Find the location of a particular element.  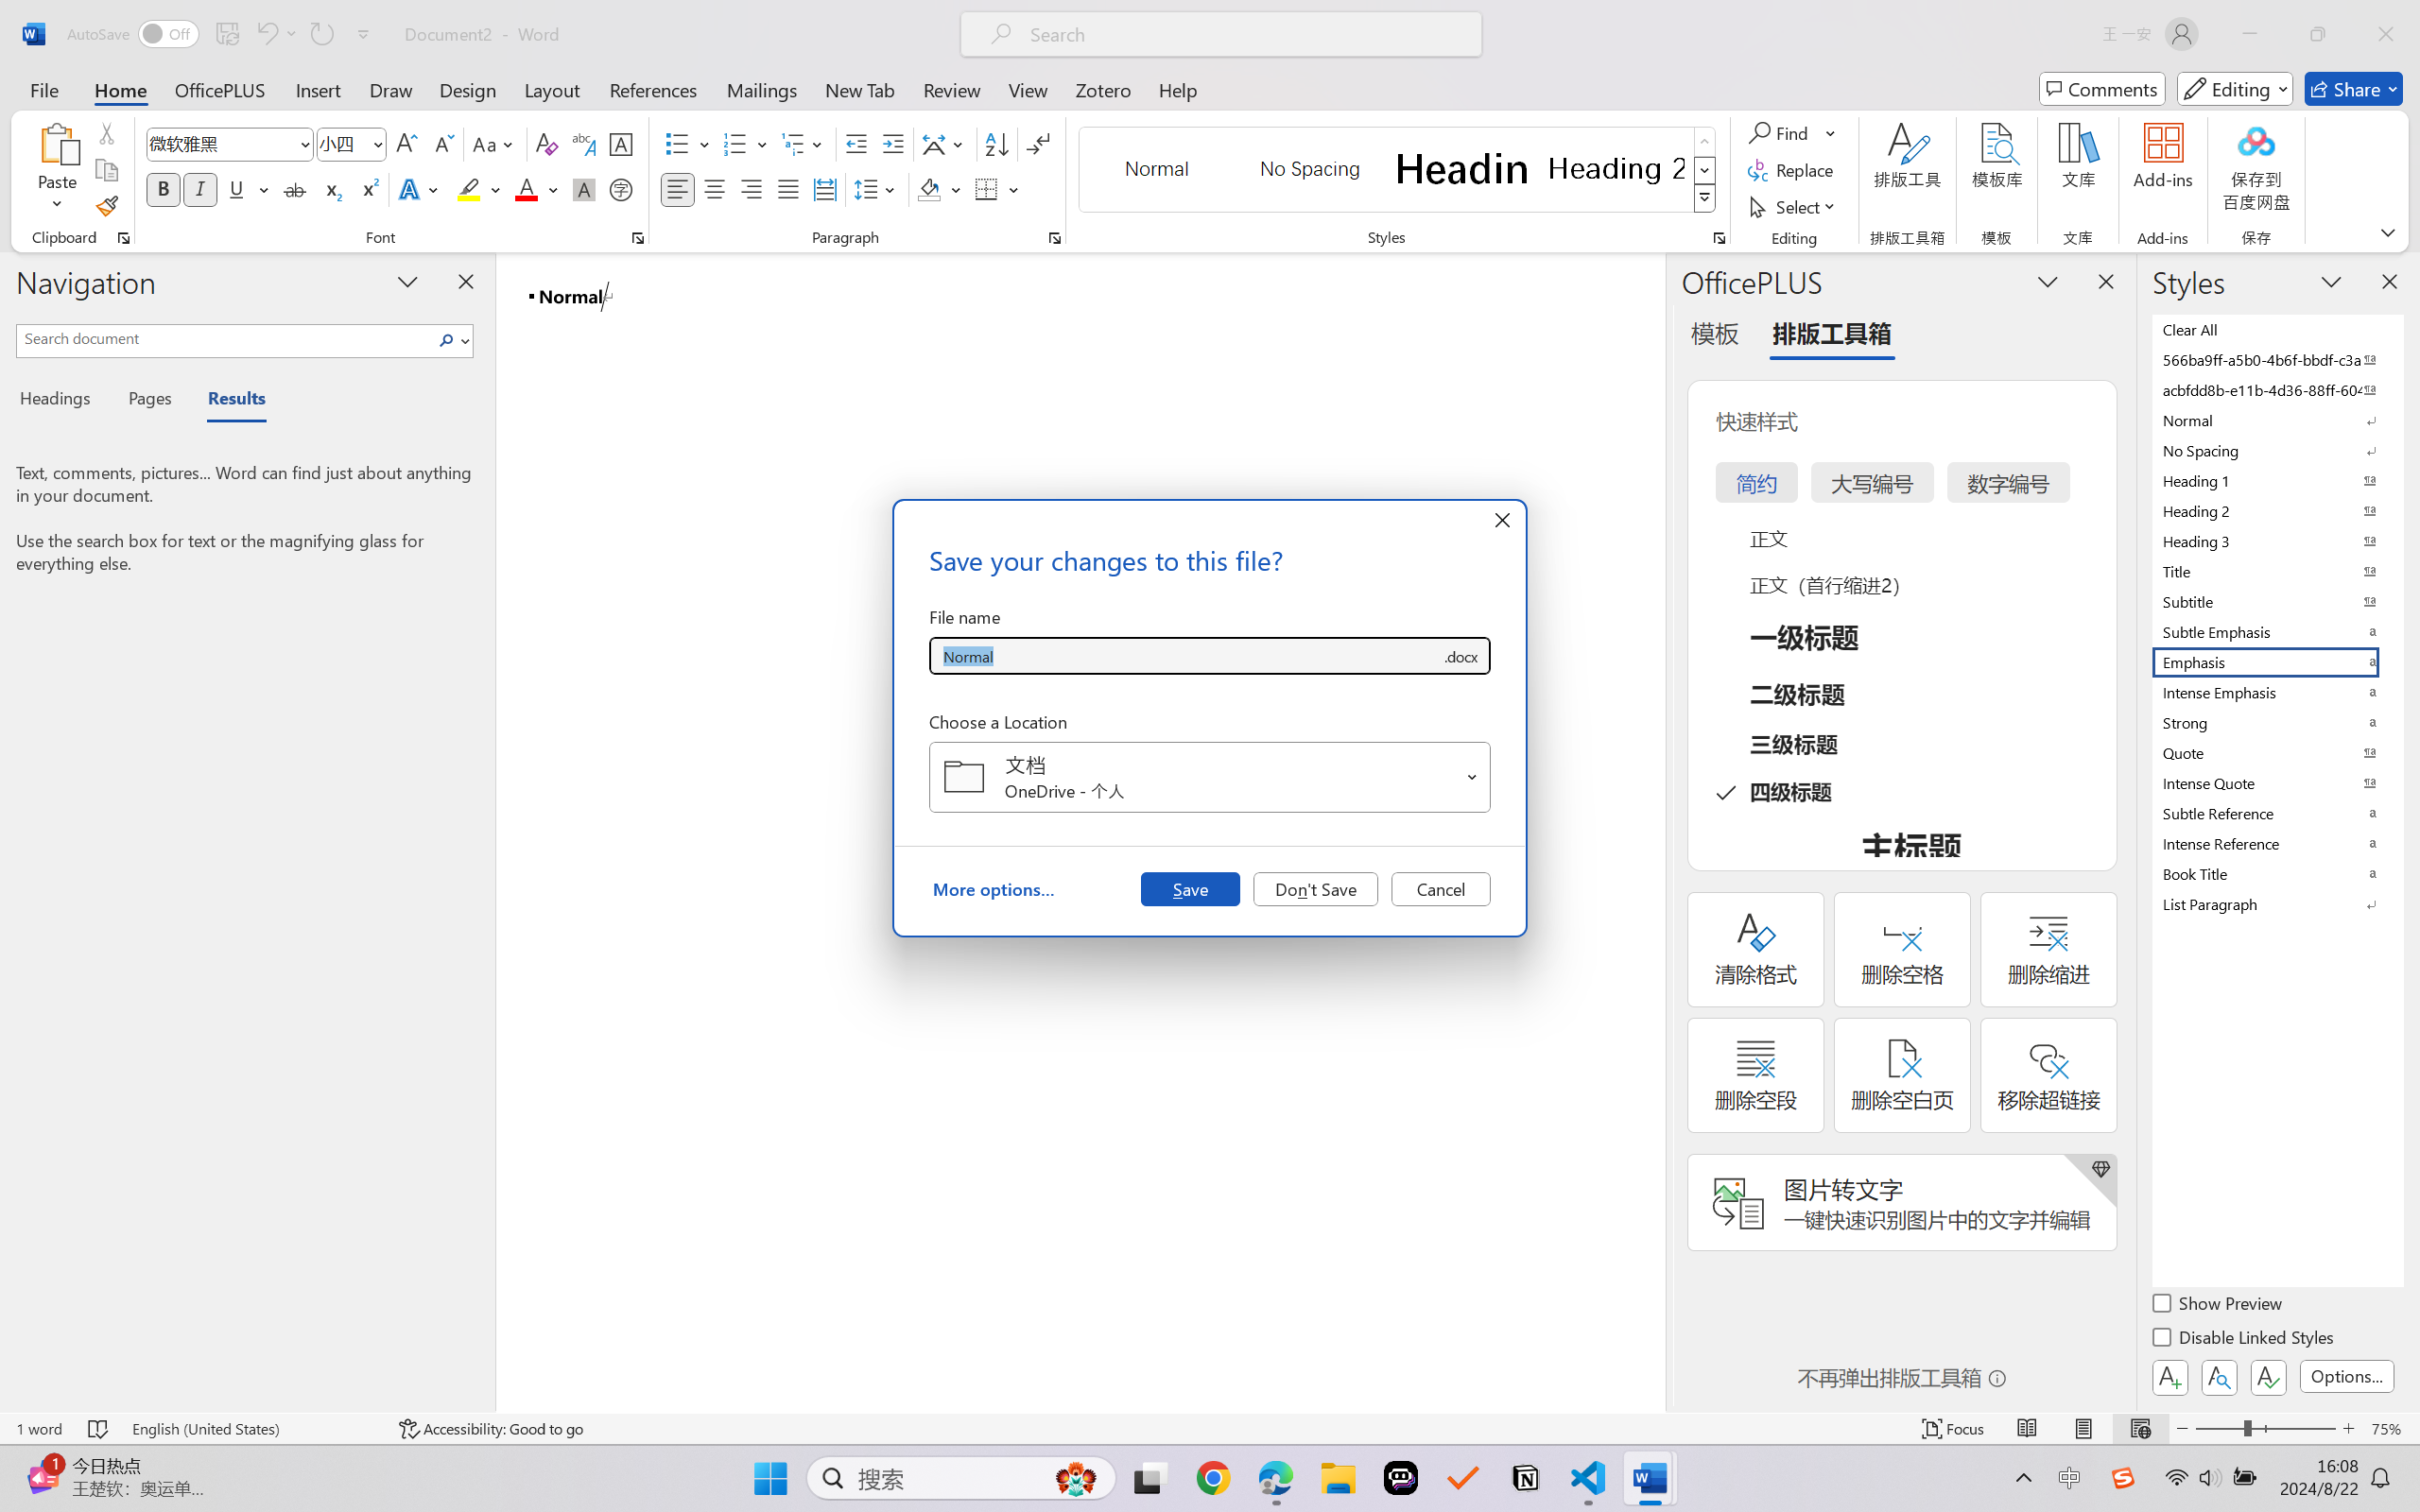

Microsoft search is located at coordinates (1246, 34).